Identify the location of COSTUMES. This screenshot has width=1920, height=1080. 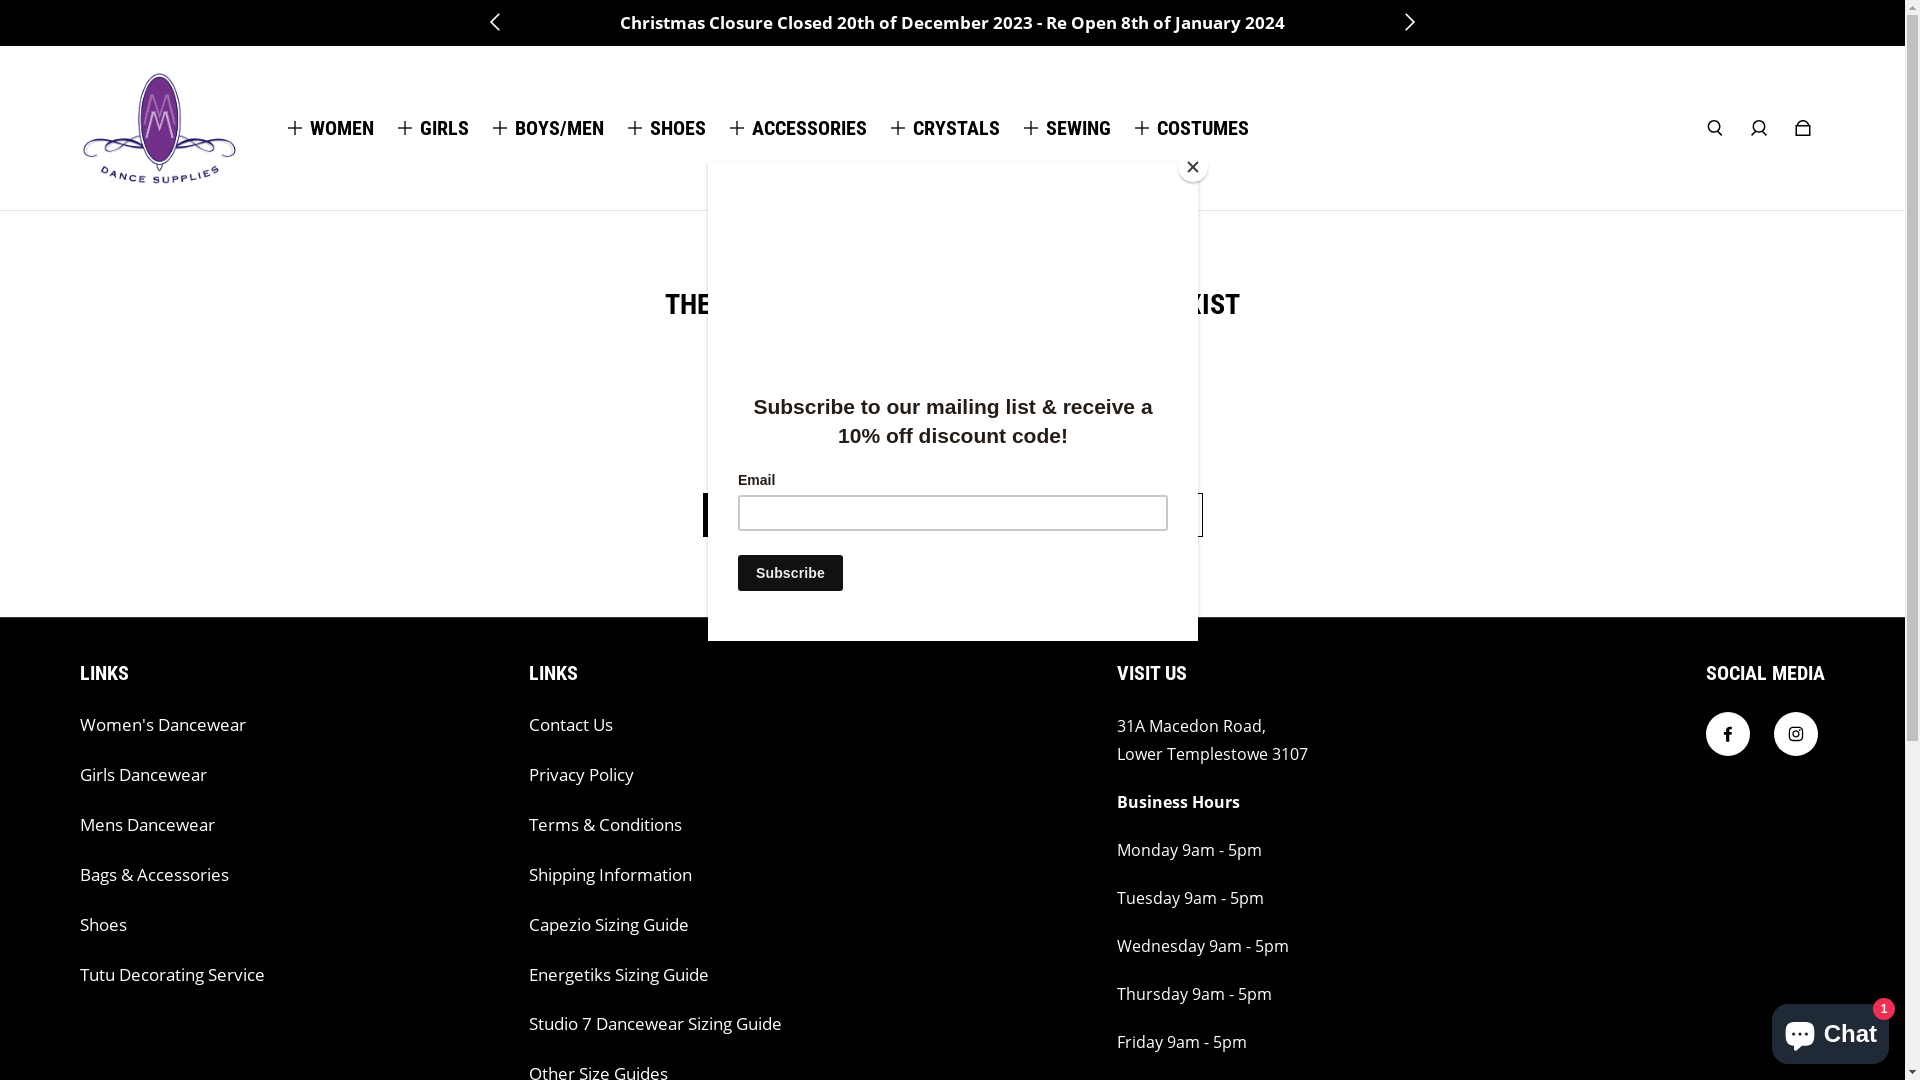
(1203, 128).